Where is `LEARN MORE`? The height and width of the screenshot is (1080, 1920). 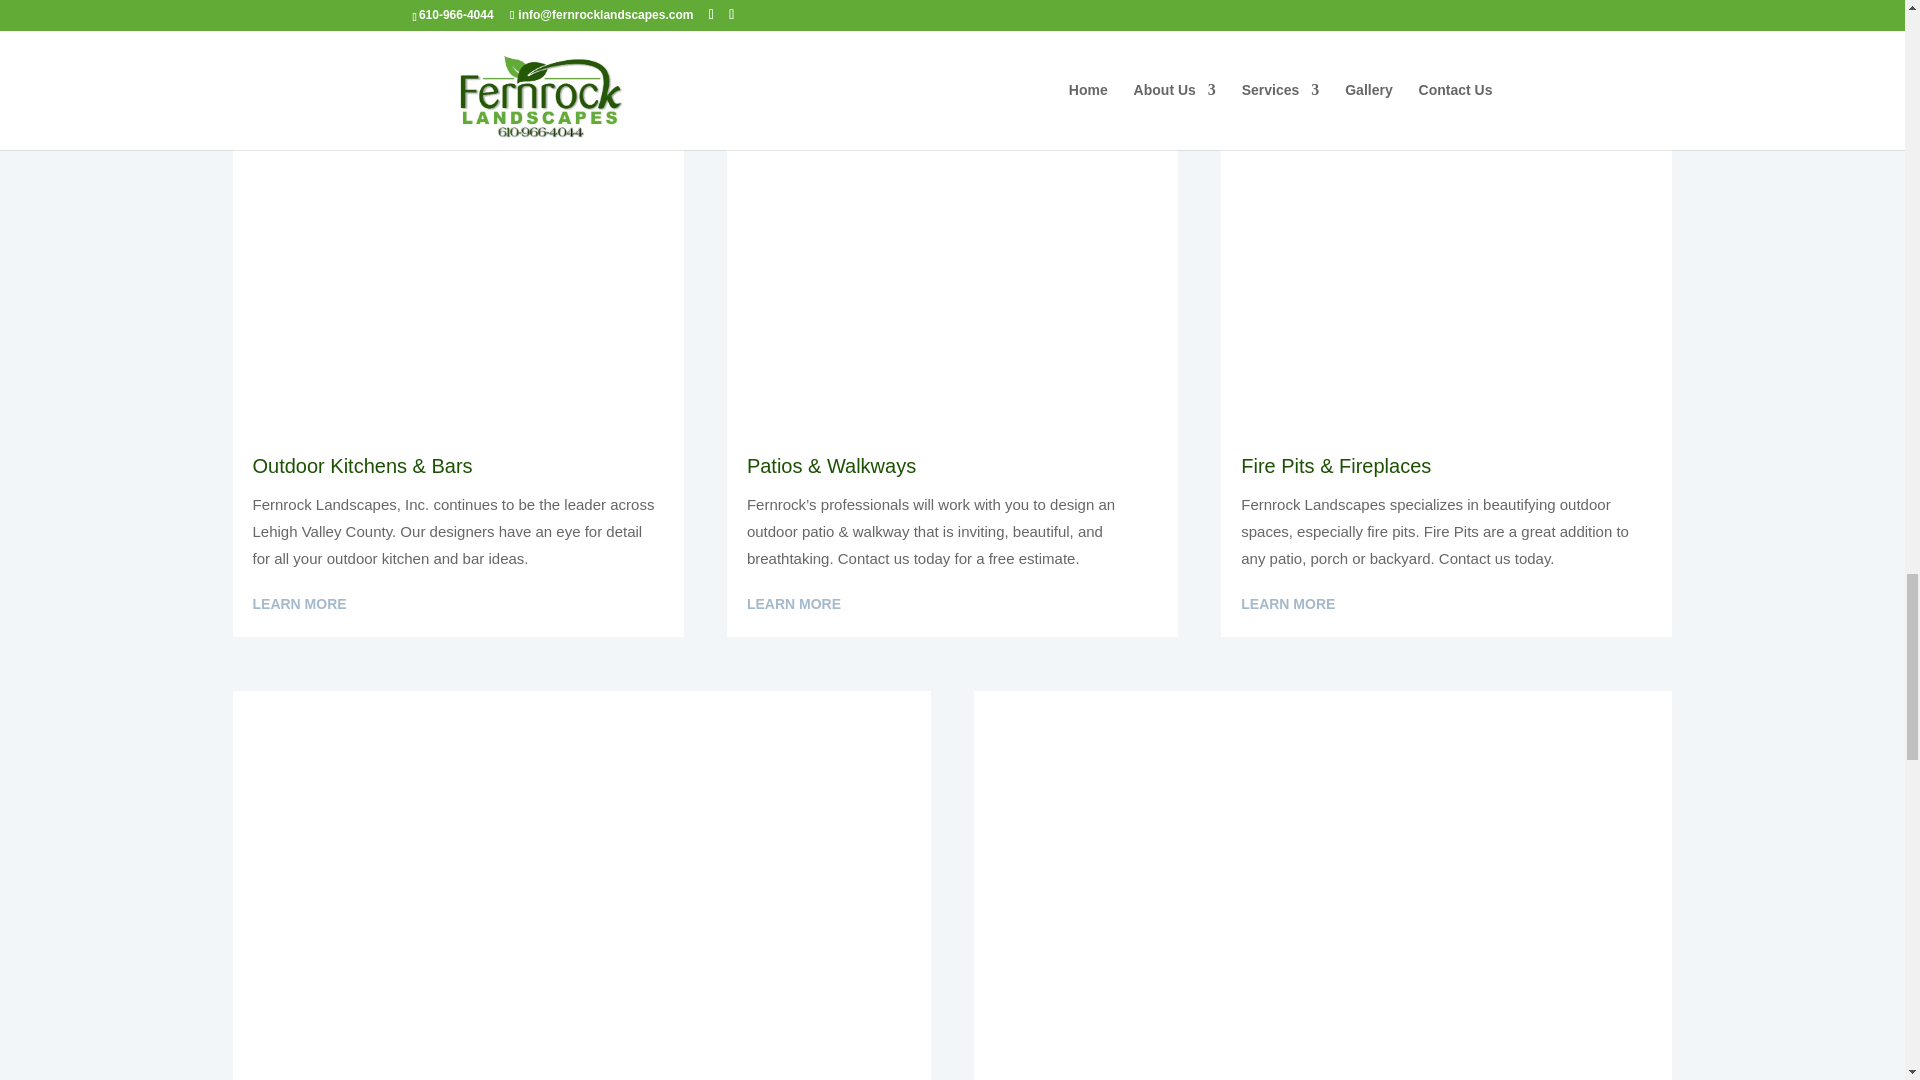
LEARN MORE is located at coordinates (1287, 604).